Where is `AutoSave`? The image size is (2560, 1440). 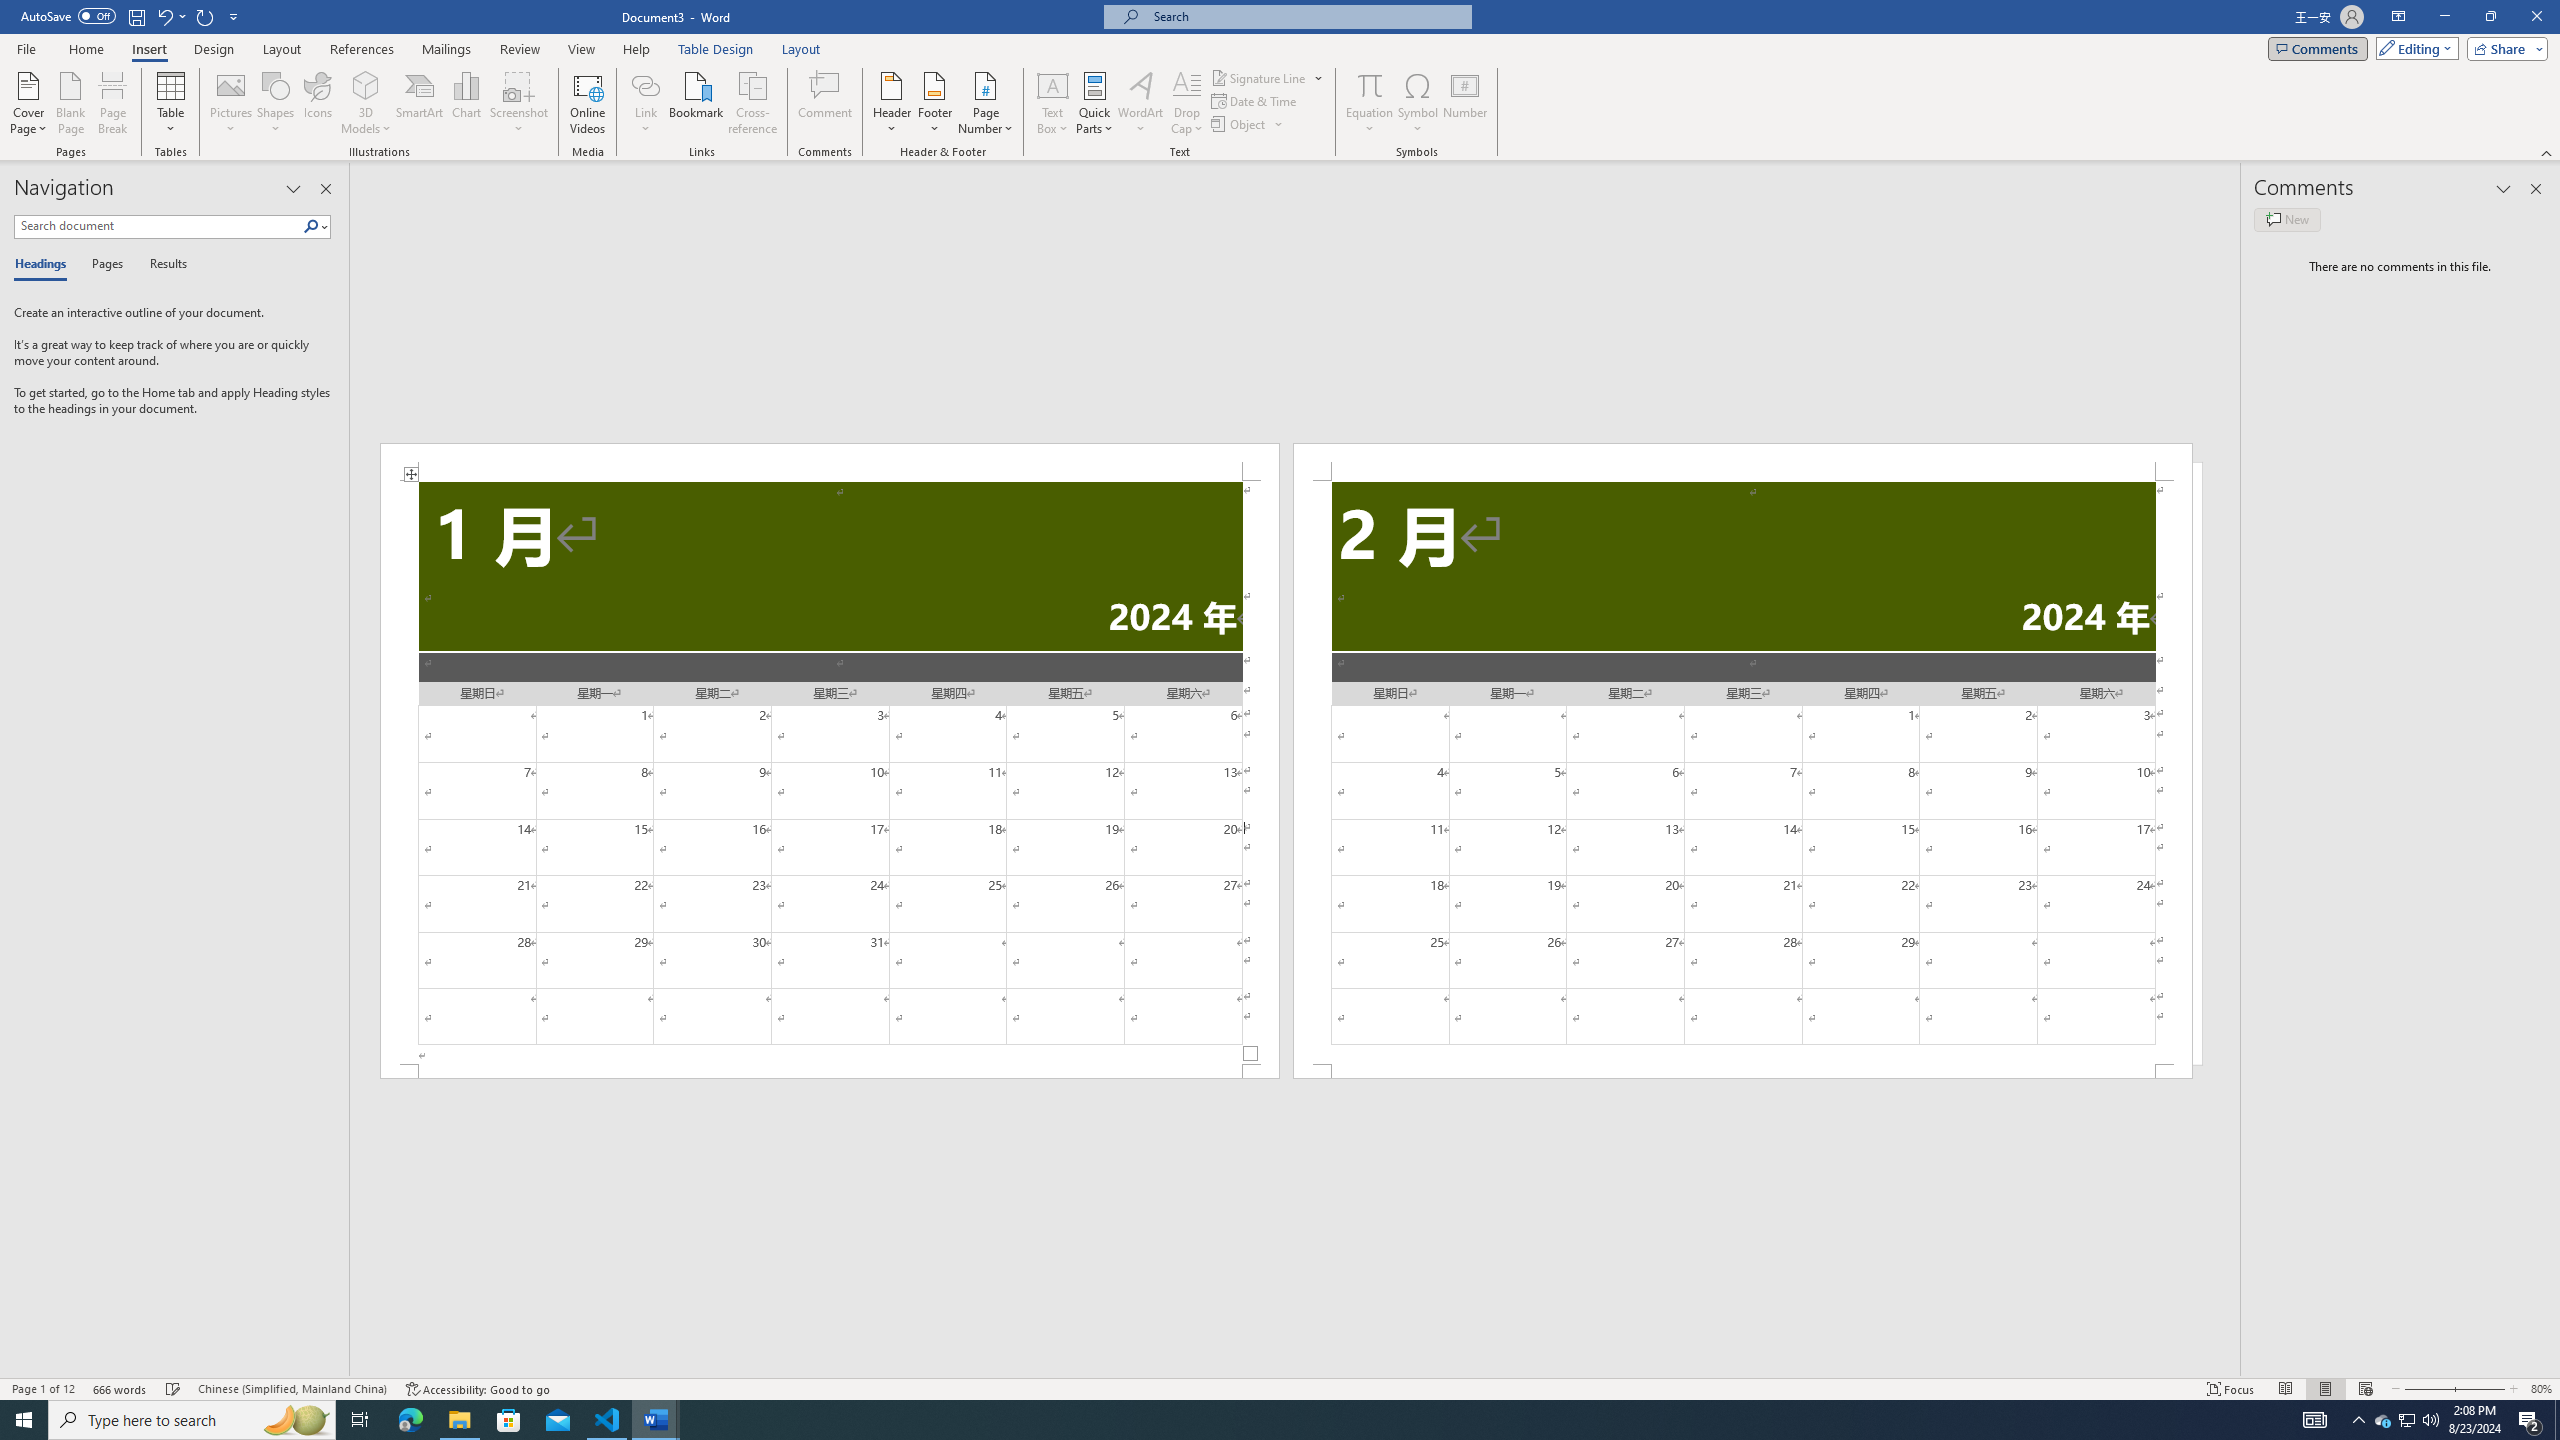 AutoSave is located at coordinates (68, 16).